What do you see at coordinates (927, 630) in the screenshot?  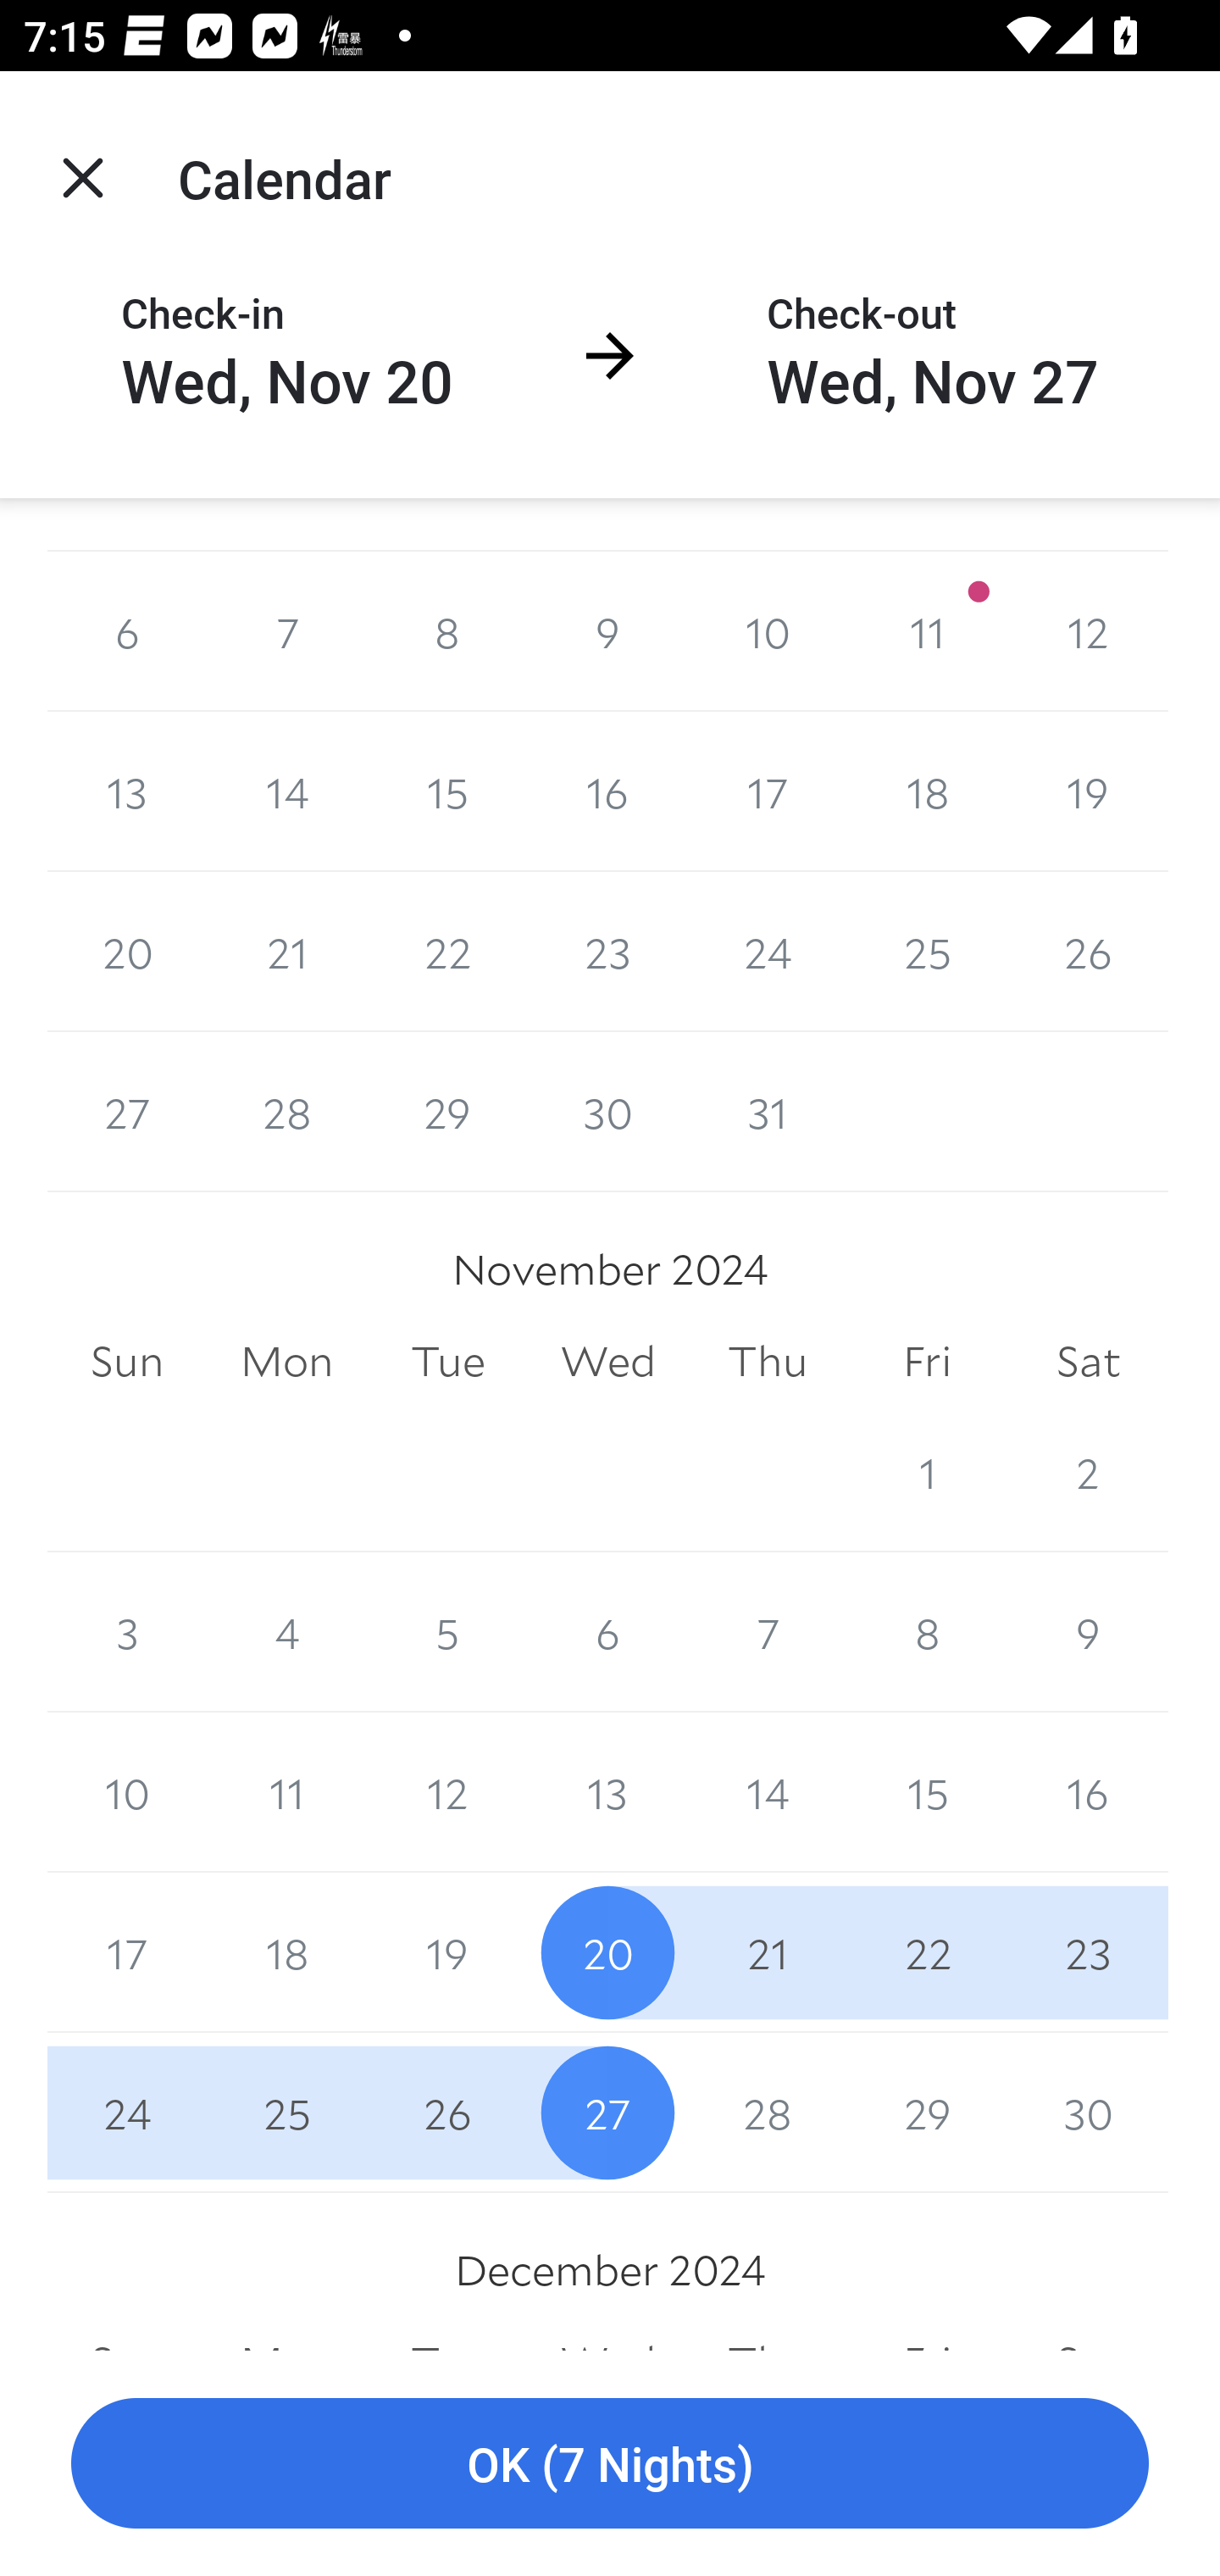 I see `11 11 October 2024` at bounding box center [927, 630].